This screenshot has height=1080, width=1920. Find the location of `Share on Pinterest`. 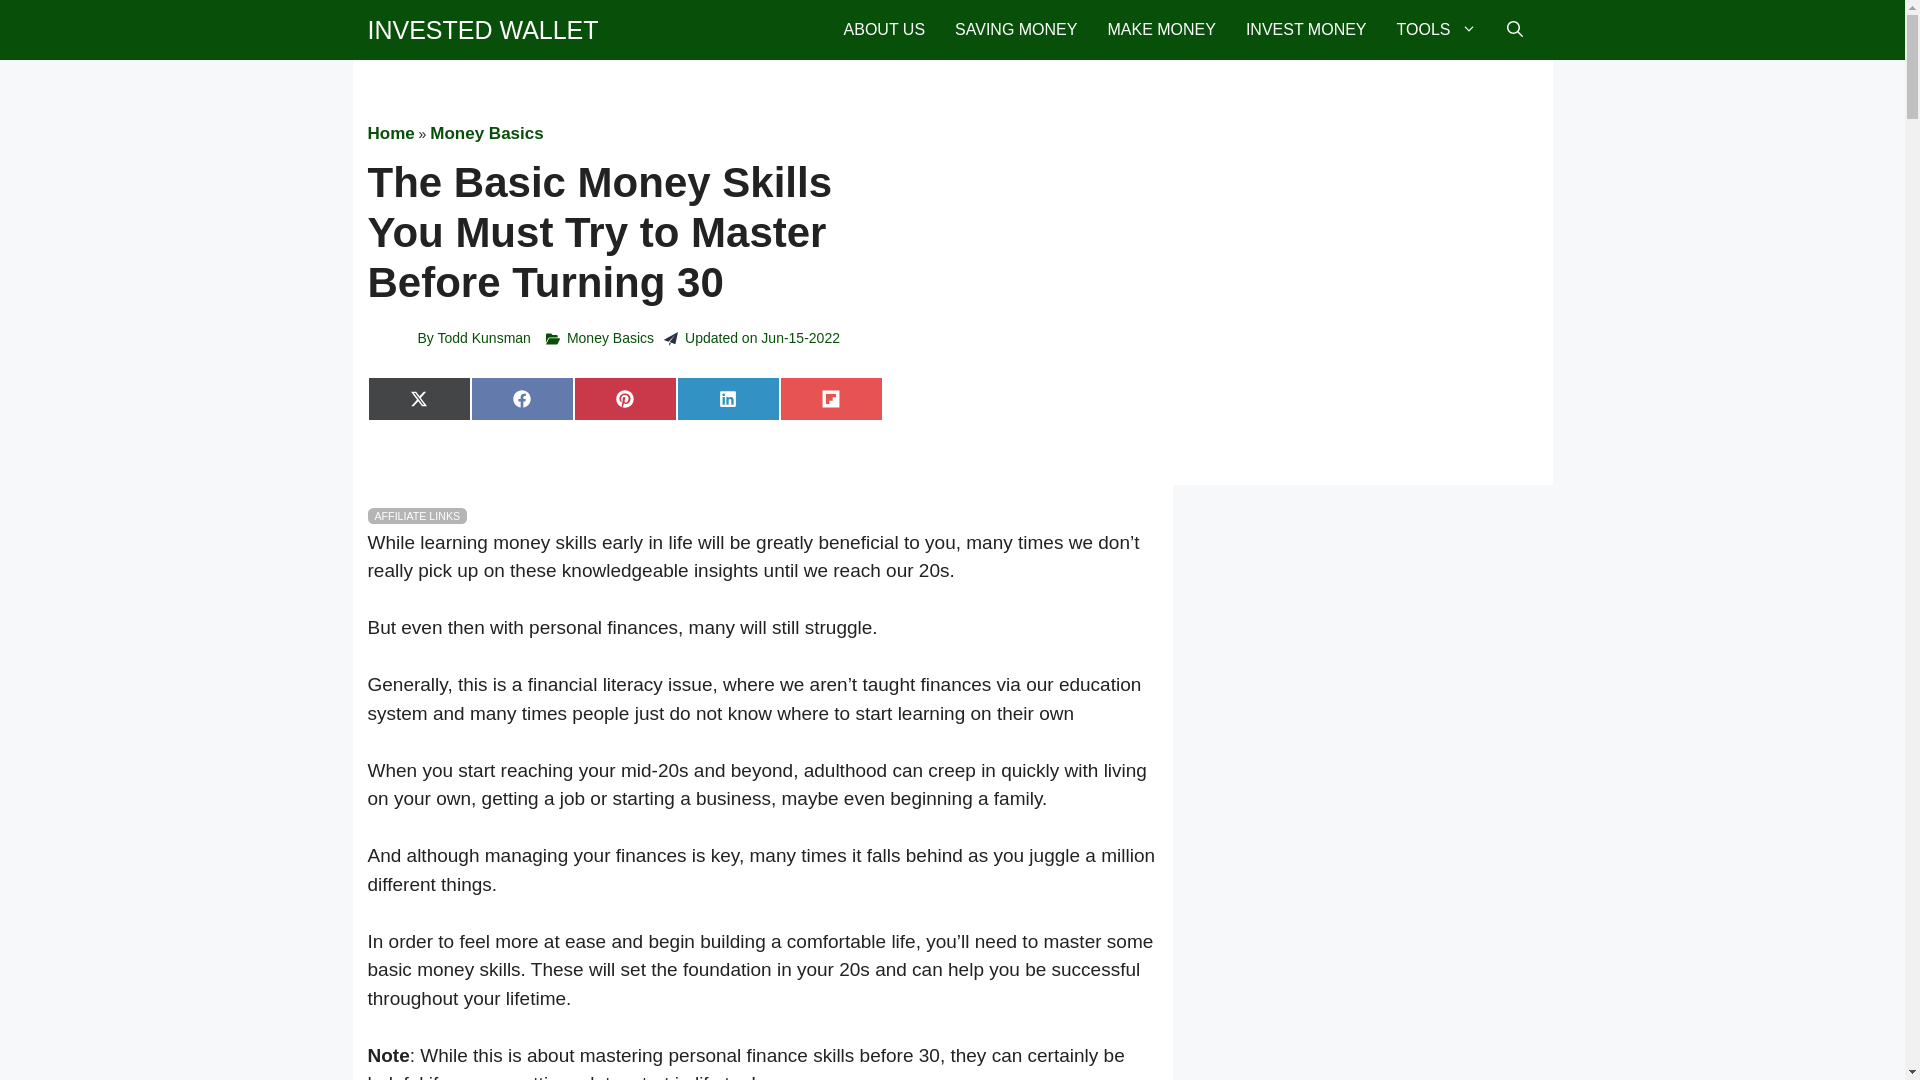

Share on Pinterest is located at coordinates (626, 398).